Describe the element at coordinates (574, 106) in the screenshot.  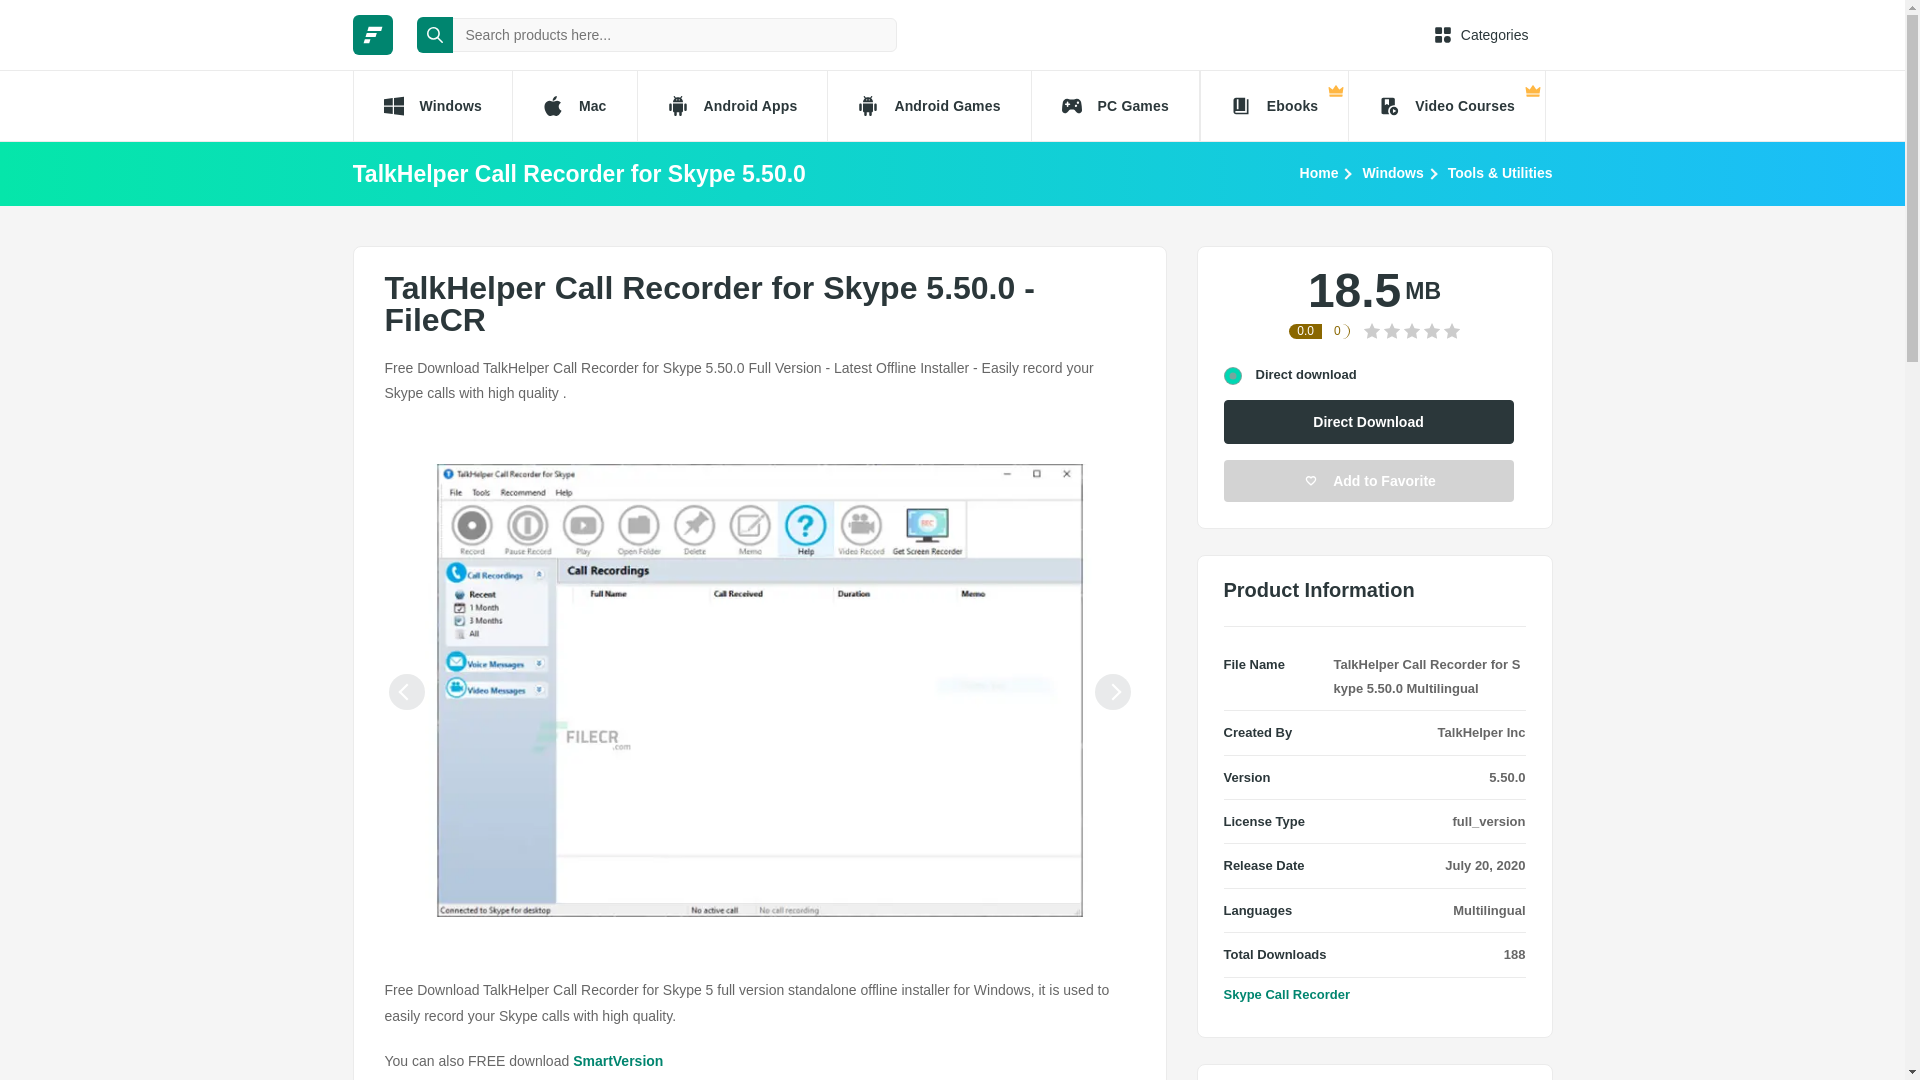
I see `Mac` at that location.